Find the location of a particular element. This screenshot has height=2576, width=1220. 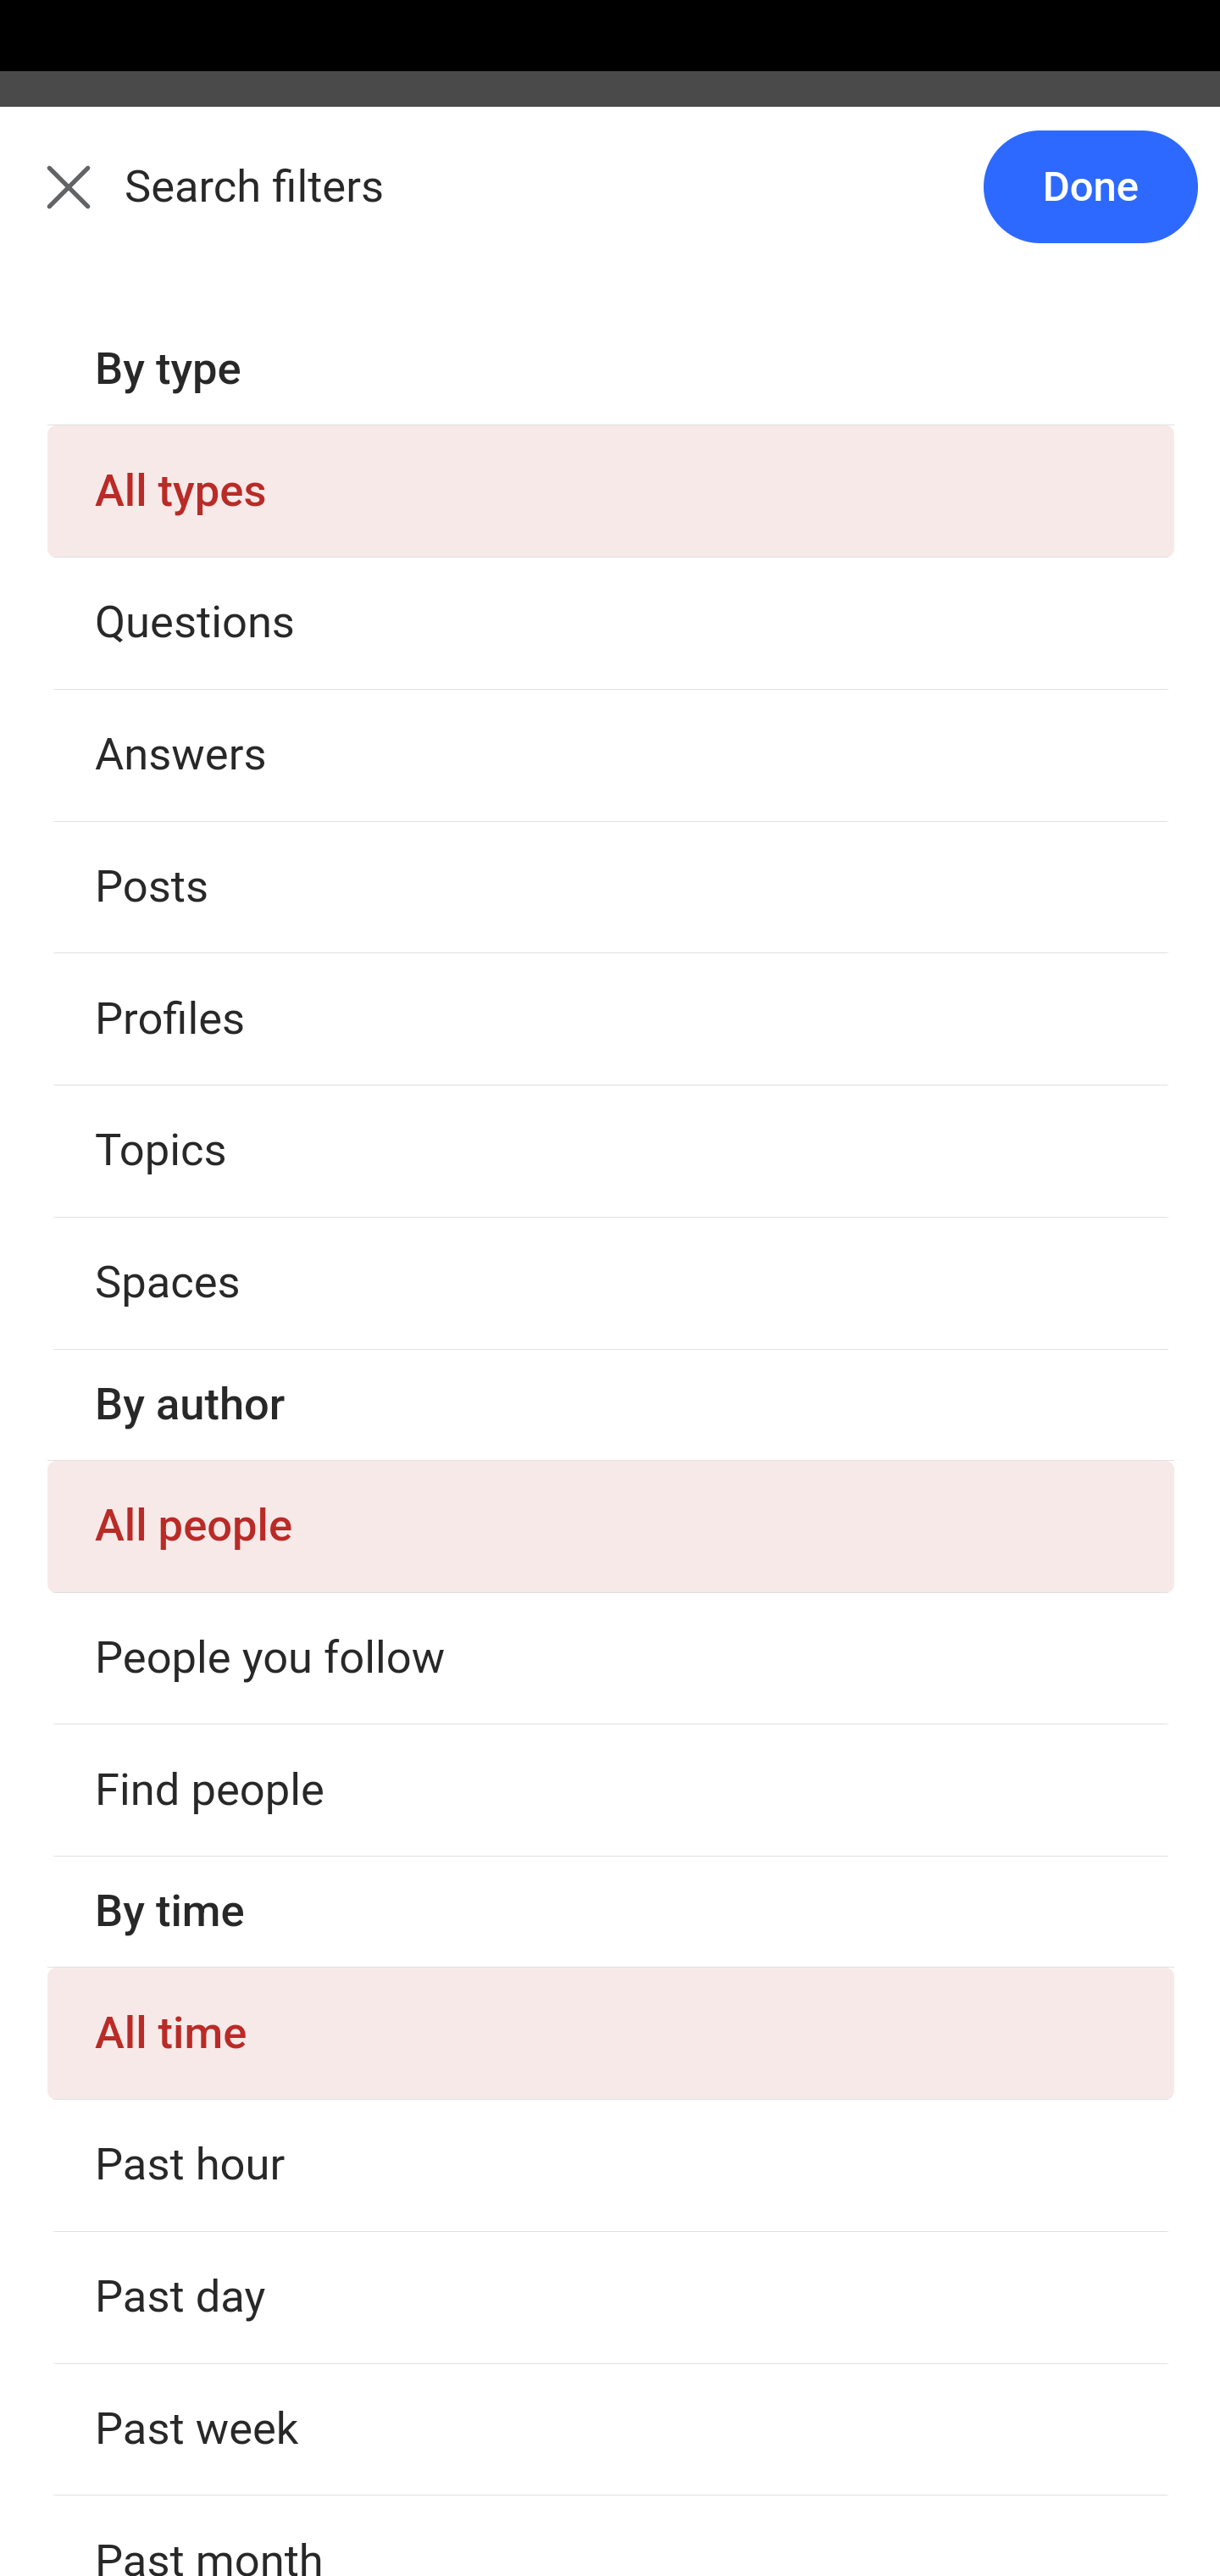

Answer is located at coordinates (207, 925).